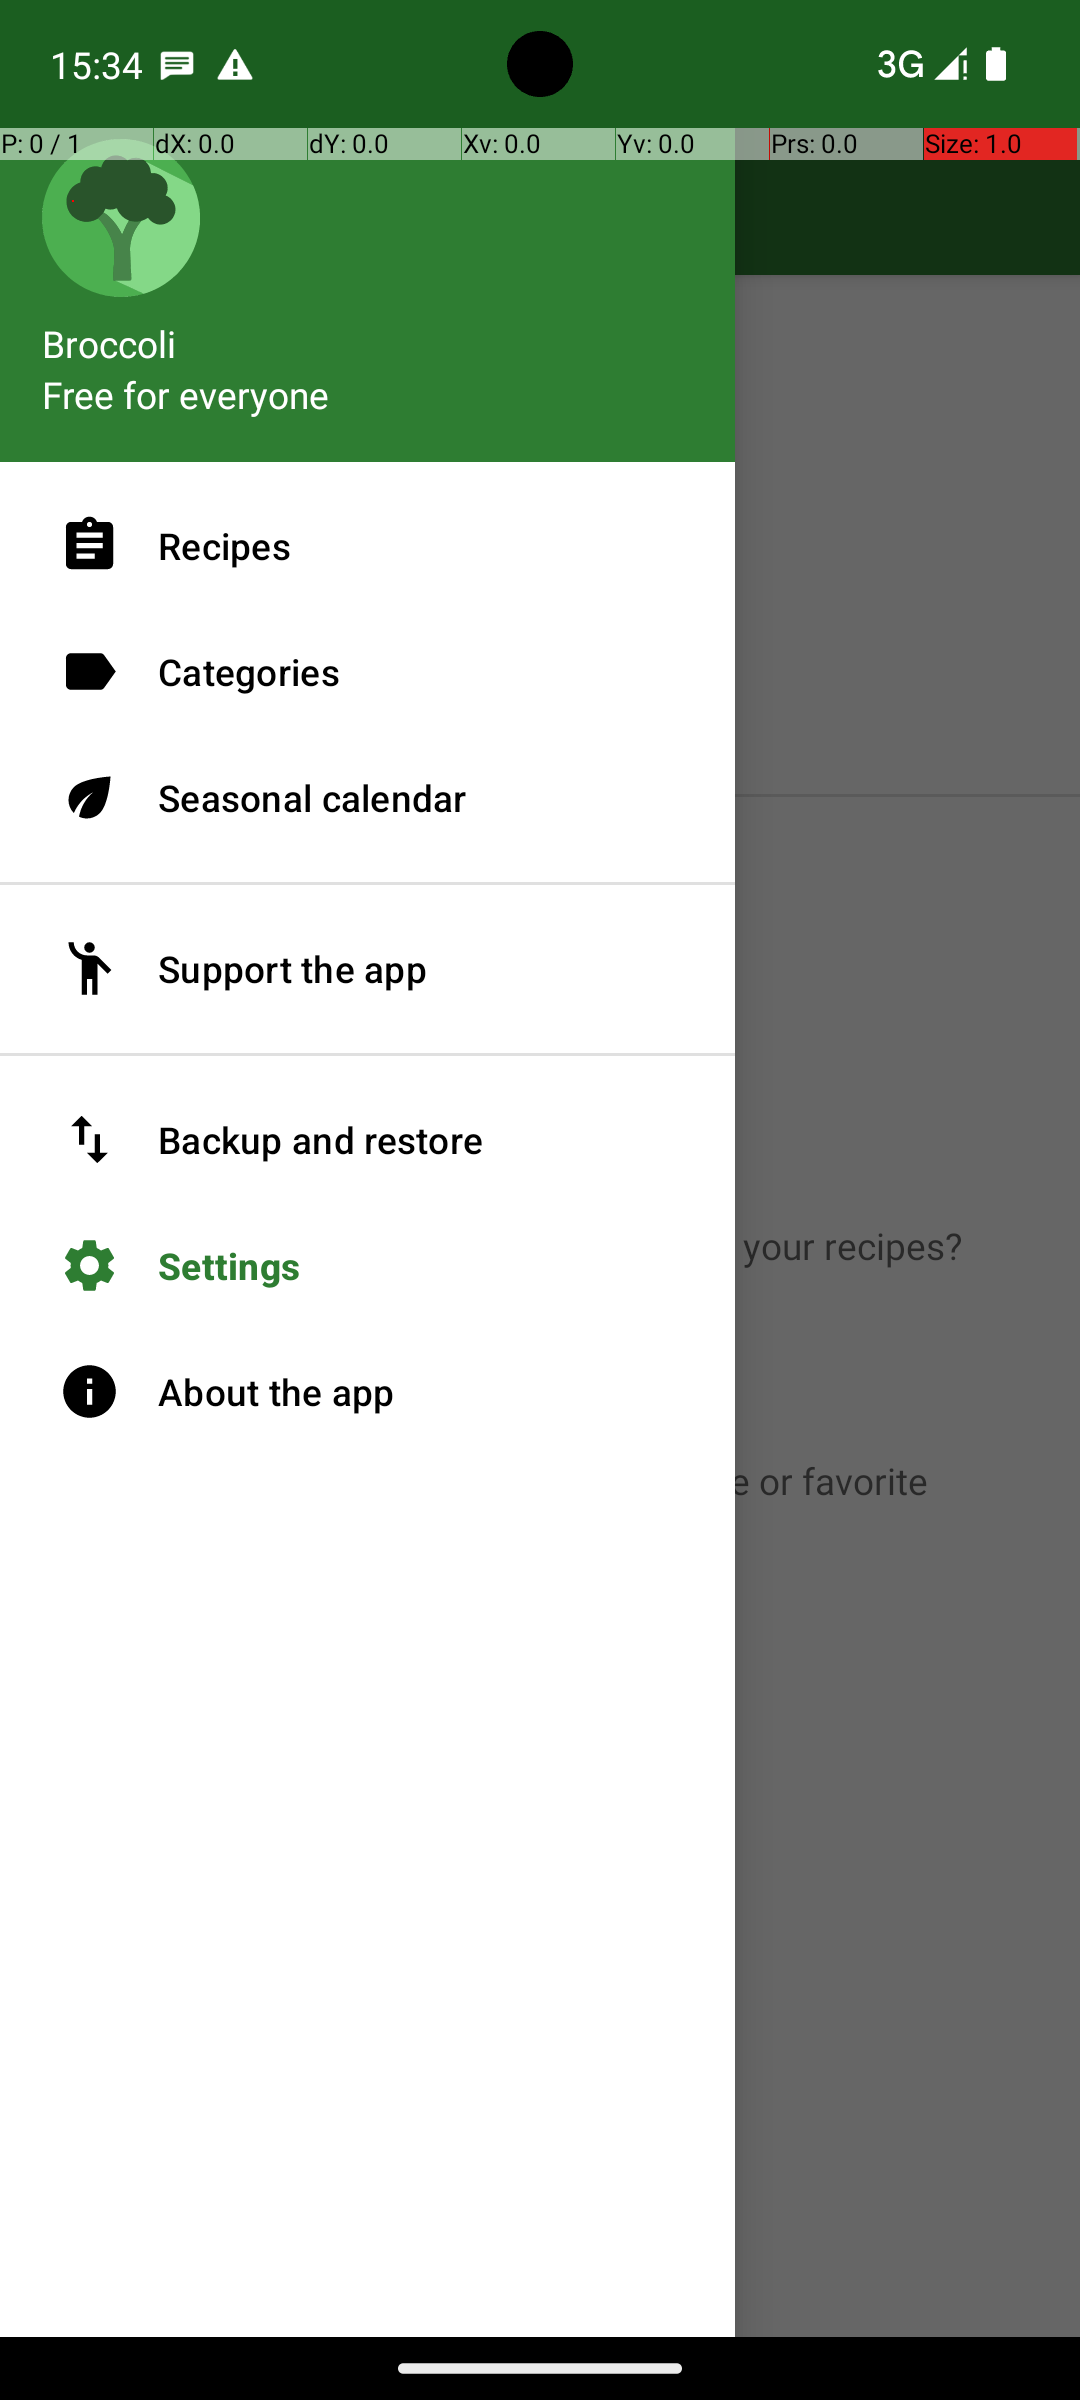 This screenshot has height=2400, width=1080. What do you see at coordinates (368, 969) in the screenshot?
I see `Support the app` at bounding box center [368, 969].